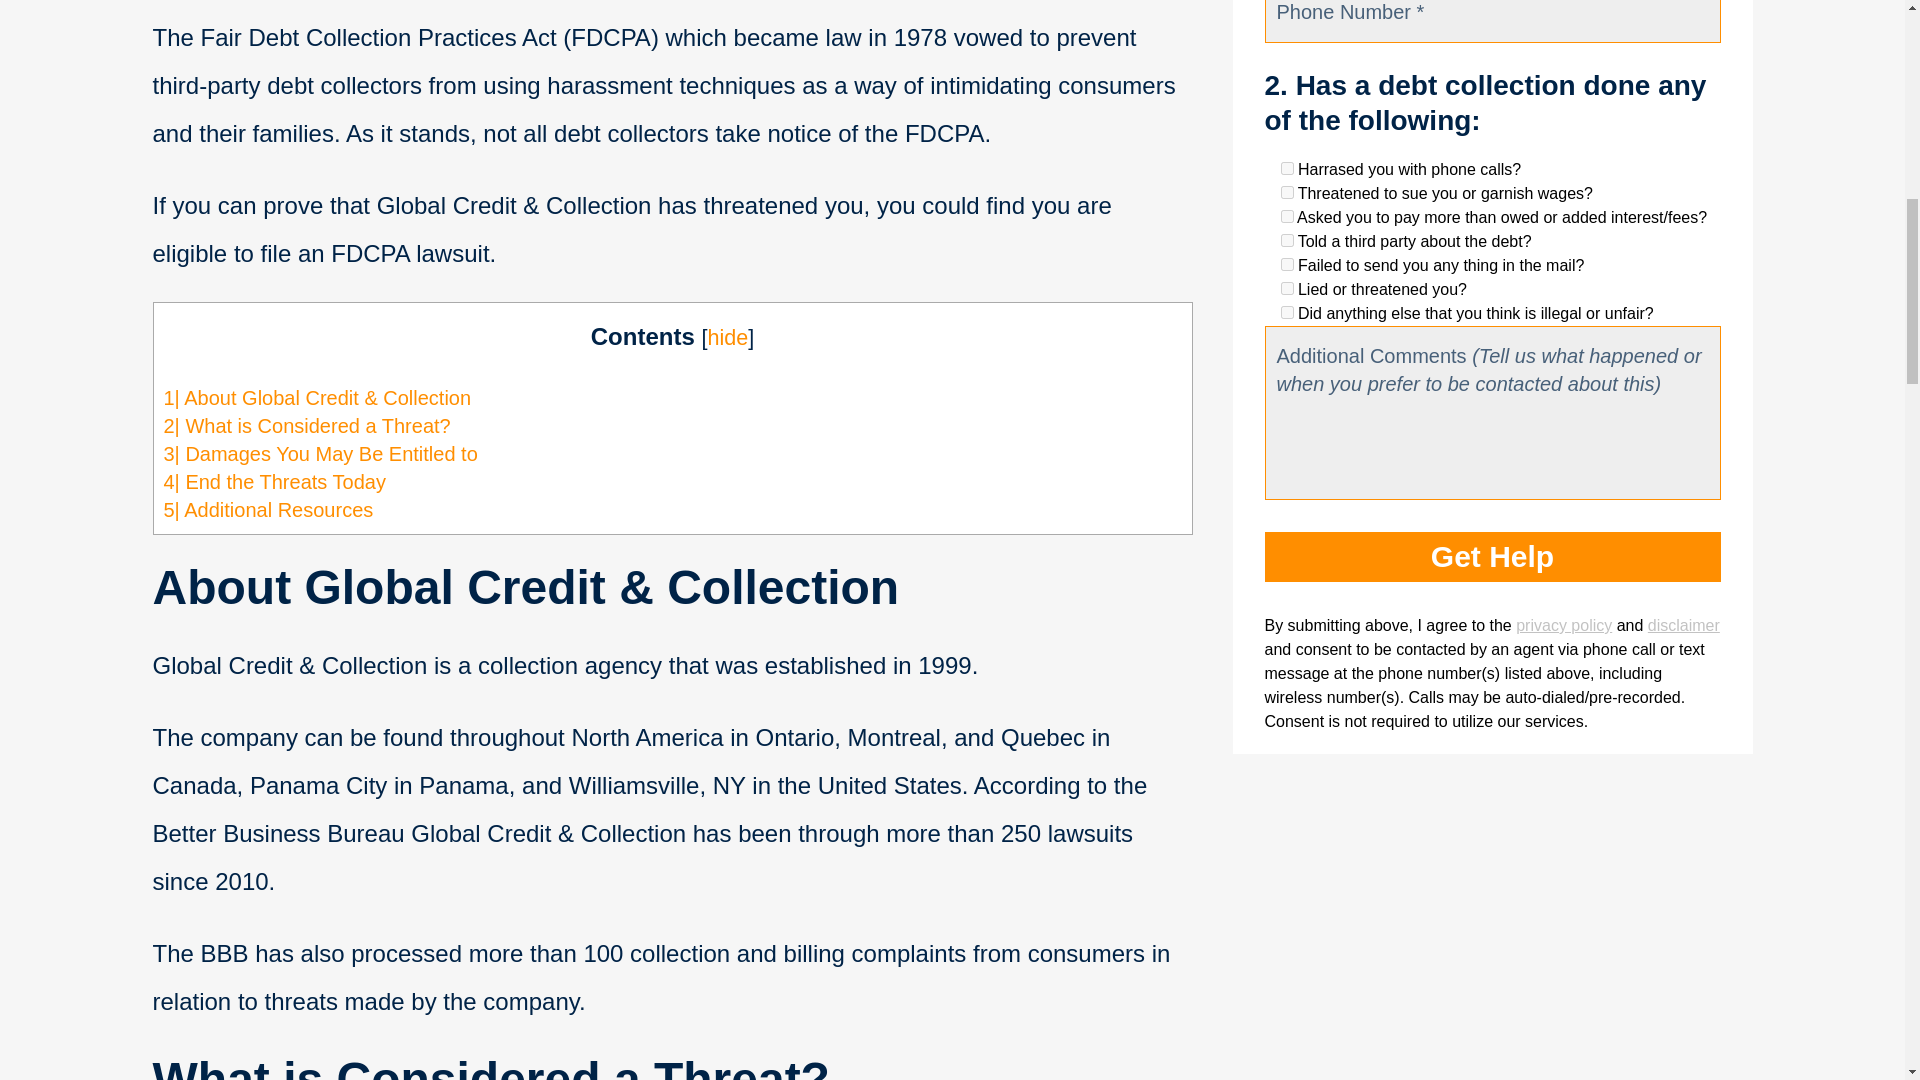 This screenshot has height=1080, width=1920. Describe the element at coordinates (1564, 624) in the screenshot. I see `privacy policy` at that location.